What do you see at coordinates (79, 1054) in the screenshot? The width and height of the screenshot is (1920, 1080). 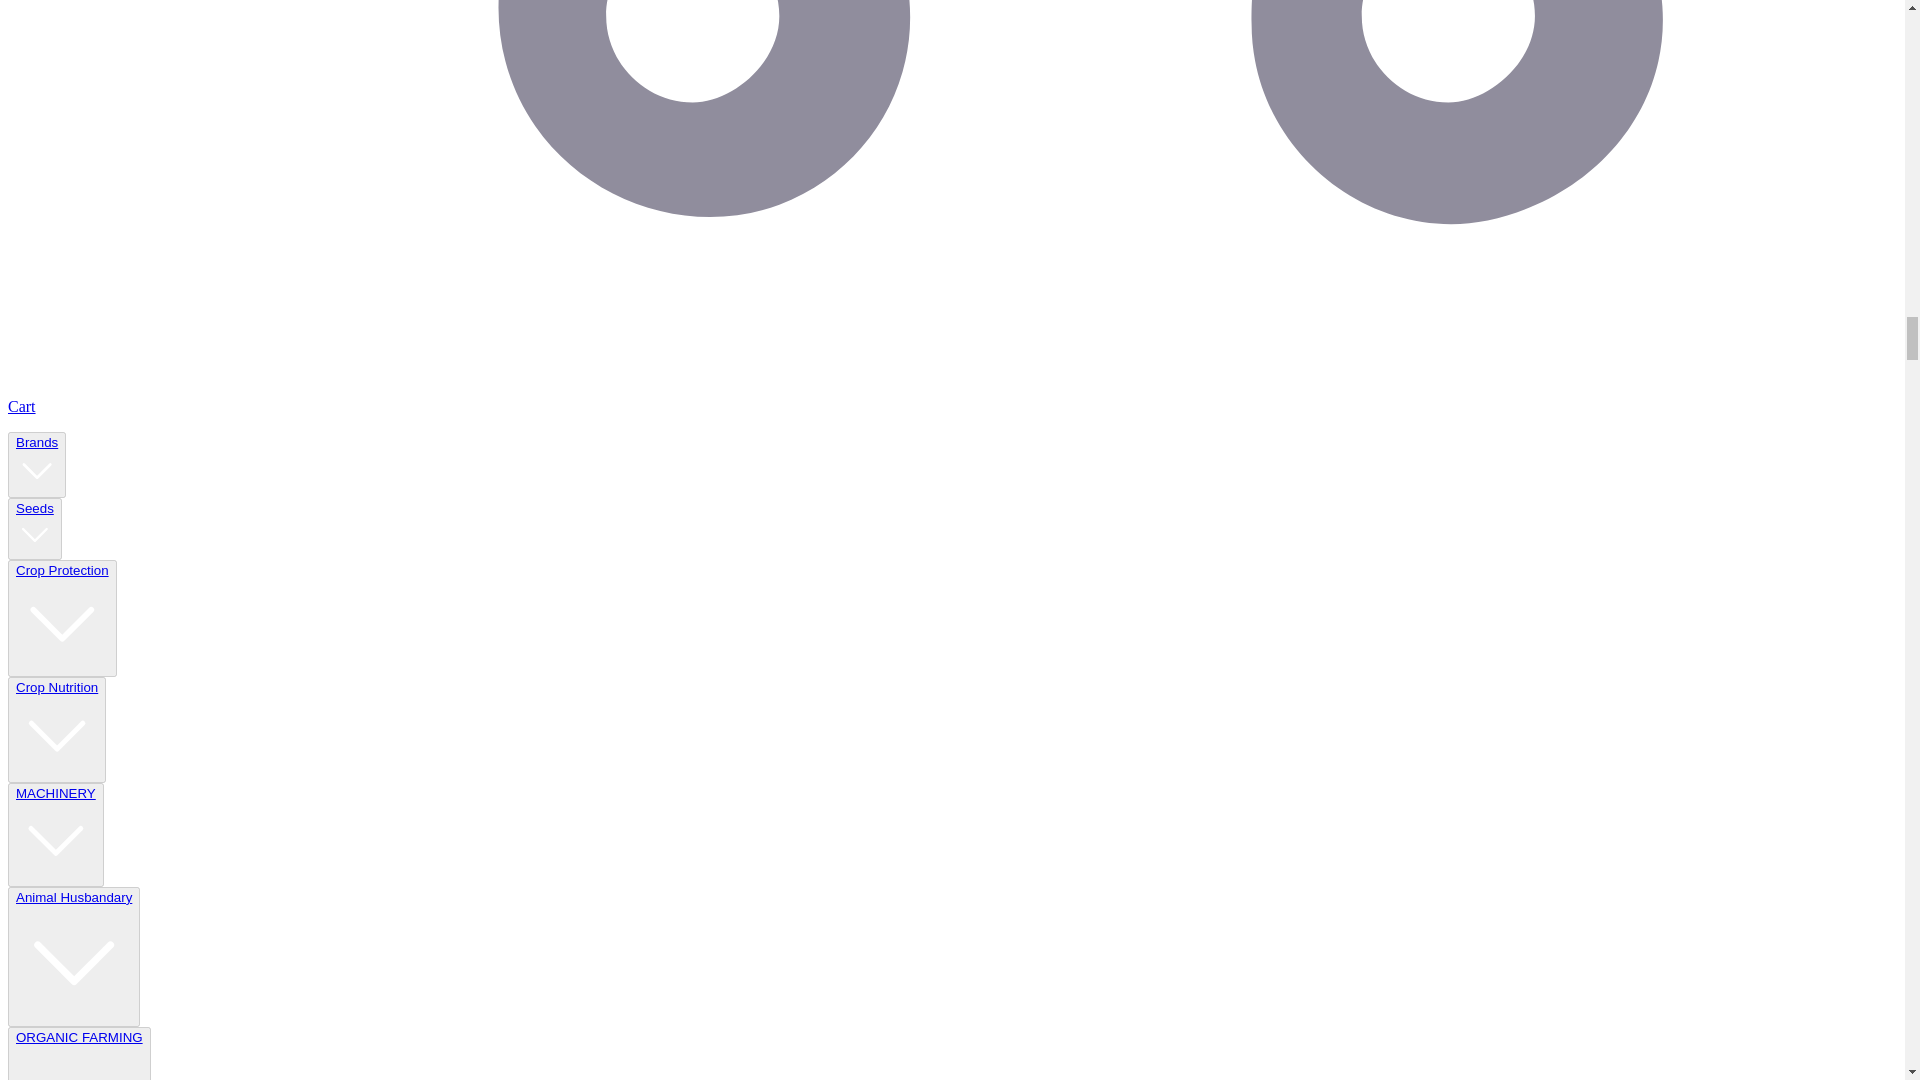 I see `ORGANIC FARMING` at bounding box center [79, 1054].